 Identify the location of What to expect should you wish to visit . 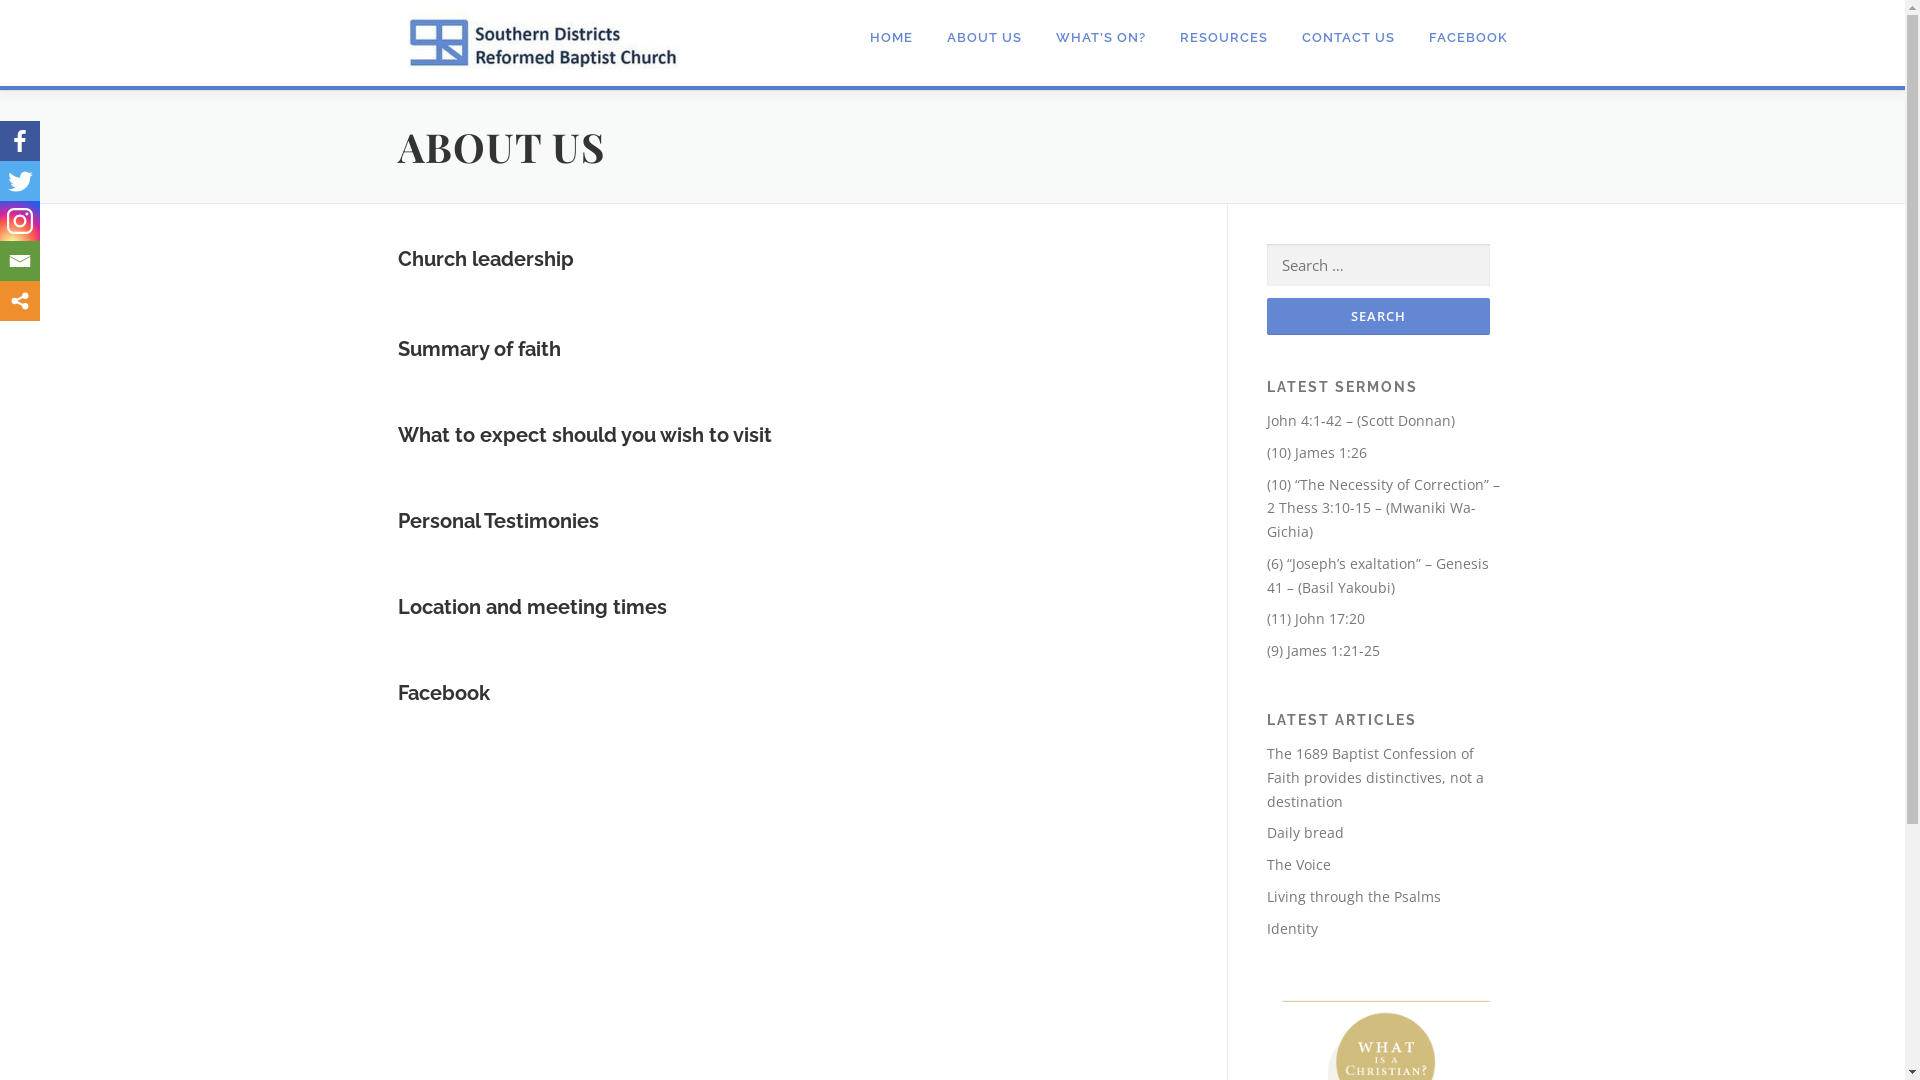
(588, 434).